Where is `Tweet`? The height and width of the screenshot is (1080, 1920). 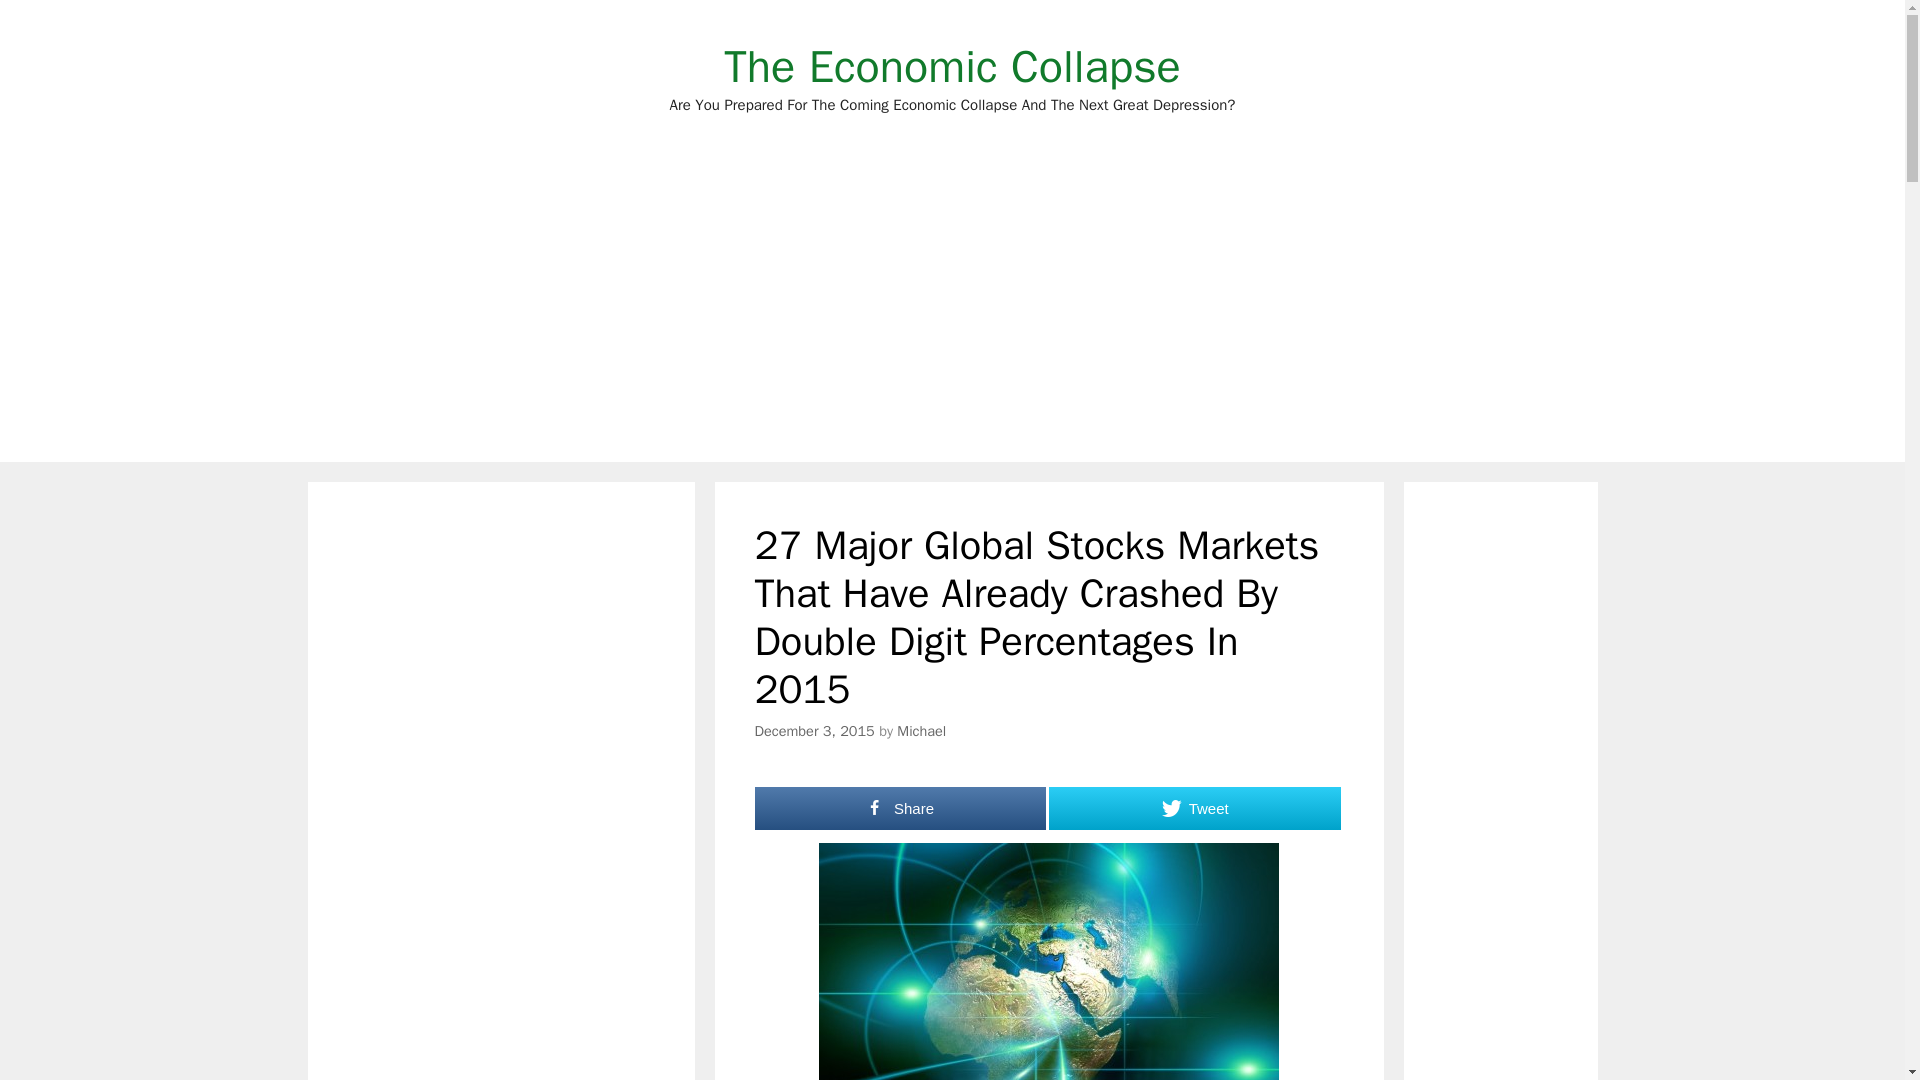
Tweet is located at coordinates (1194, 808).